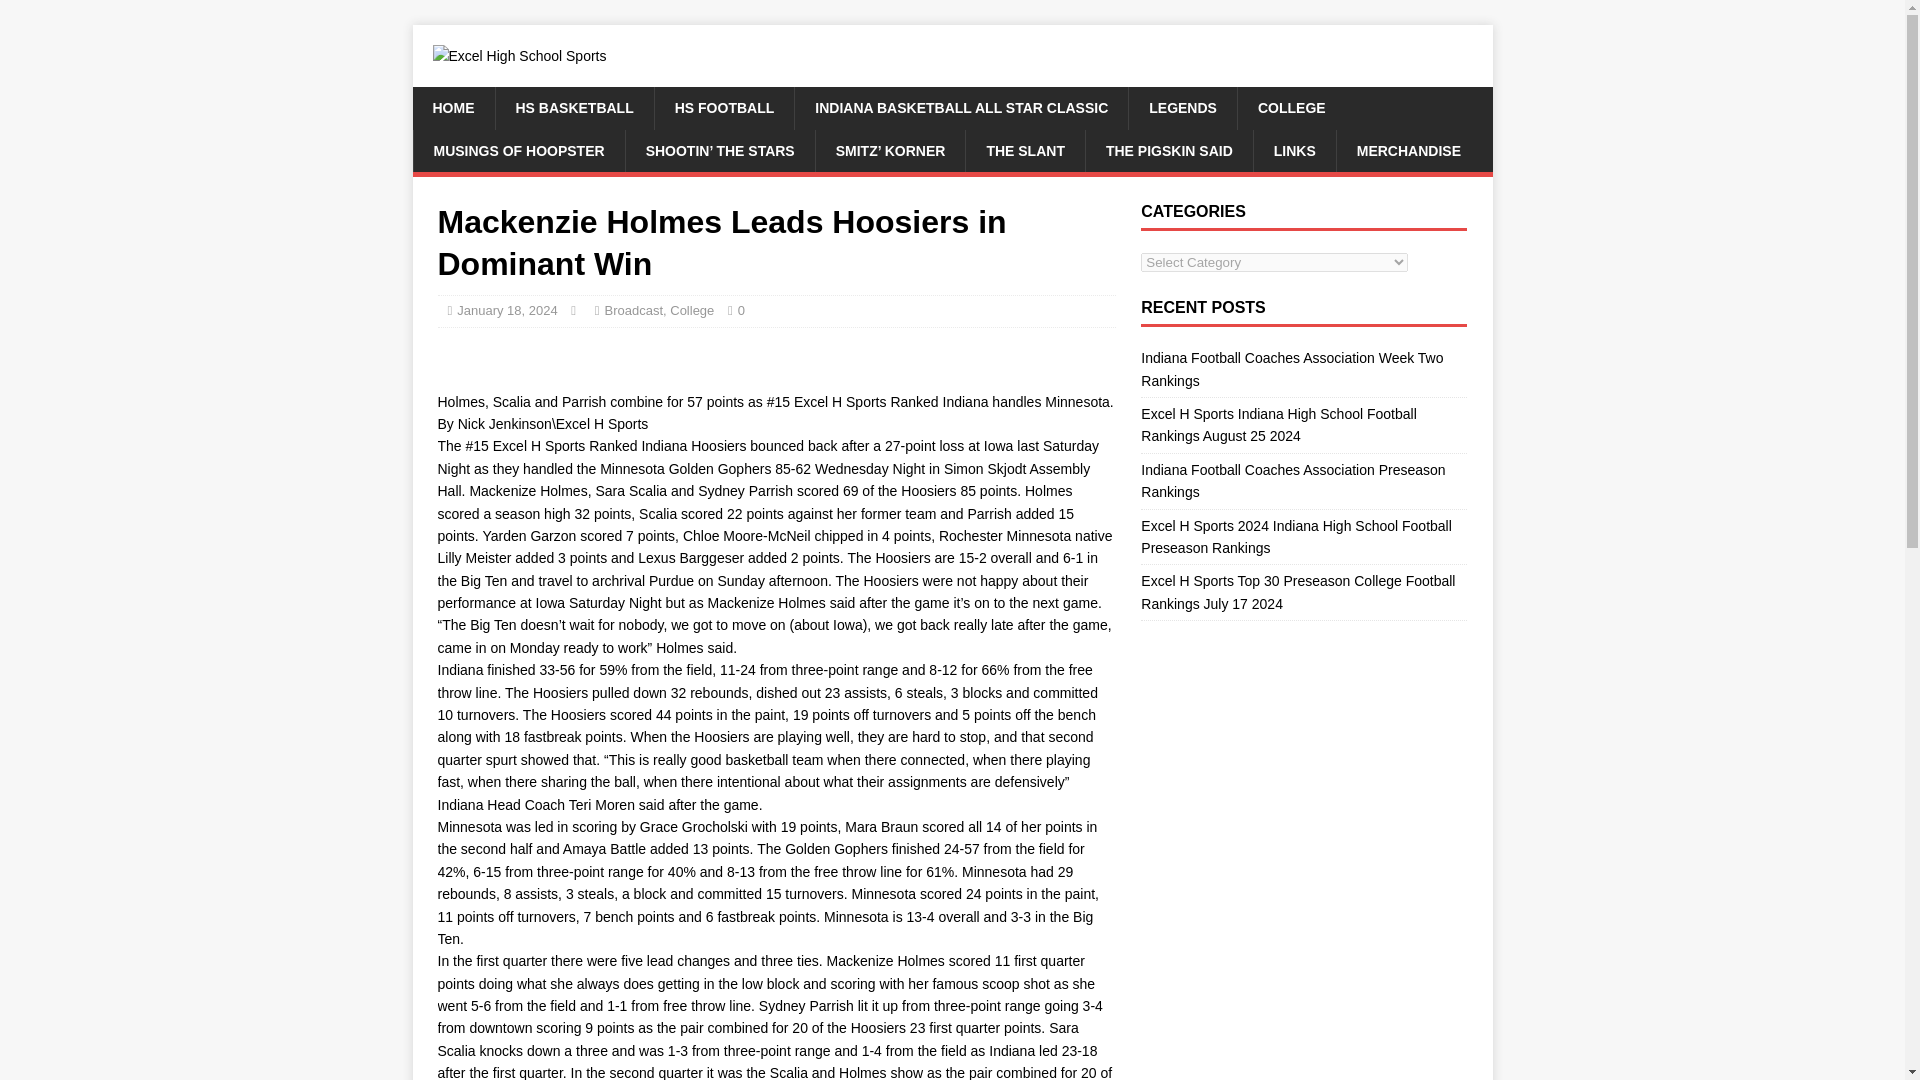 Image resolution: width=1920 pixels, height=1080 pixels. Describe the element at coordinates (1294, 150) in the screenshot. I see `LINKS` at that location.